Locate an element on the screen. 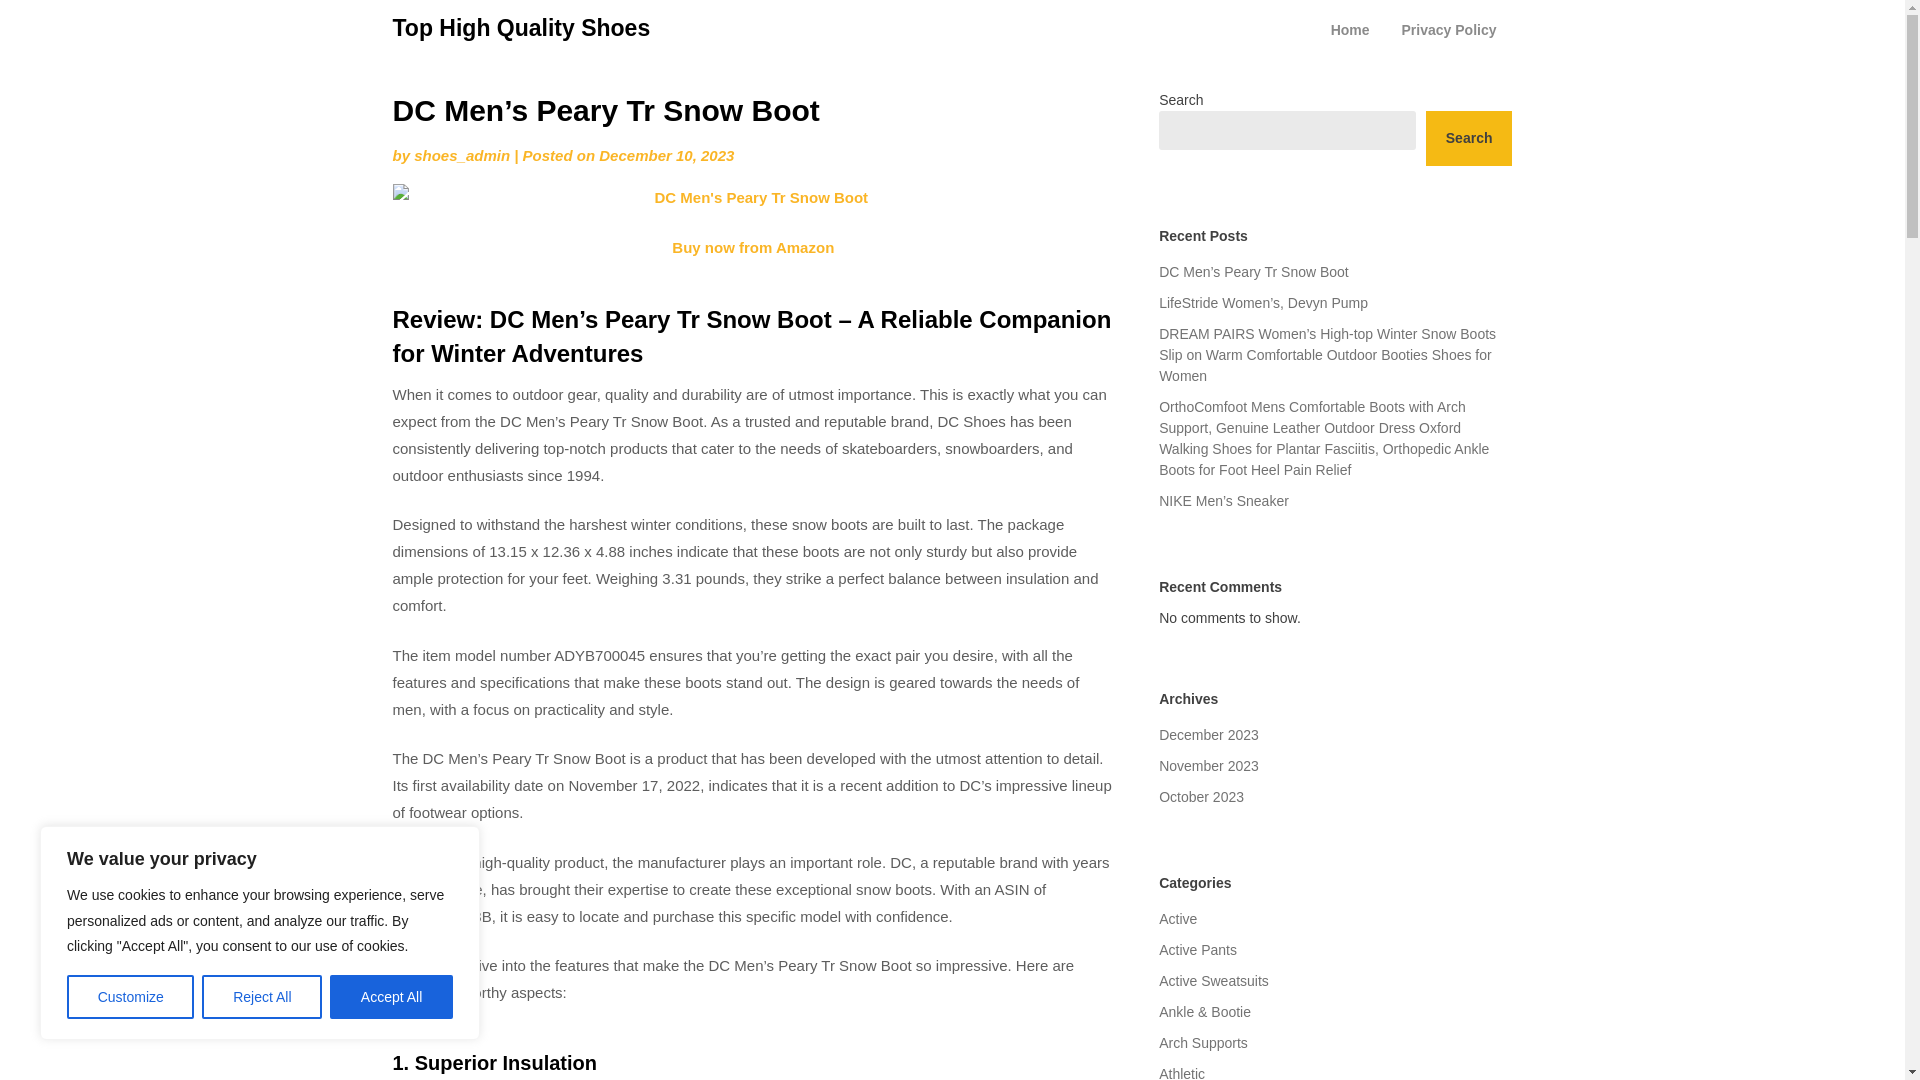 Image resolution: width=1920 pixels, height=1080 pixels. December 2023 is located at coordinates (1209, 734).